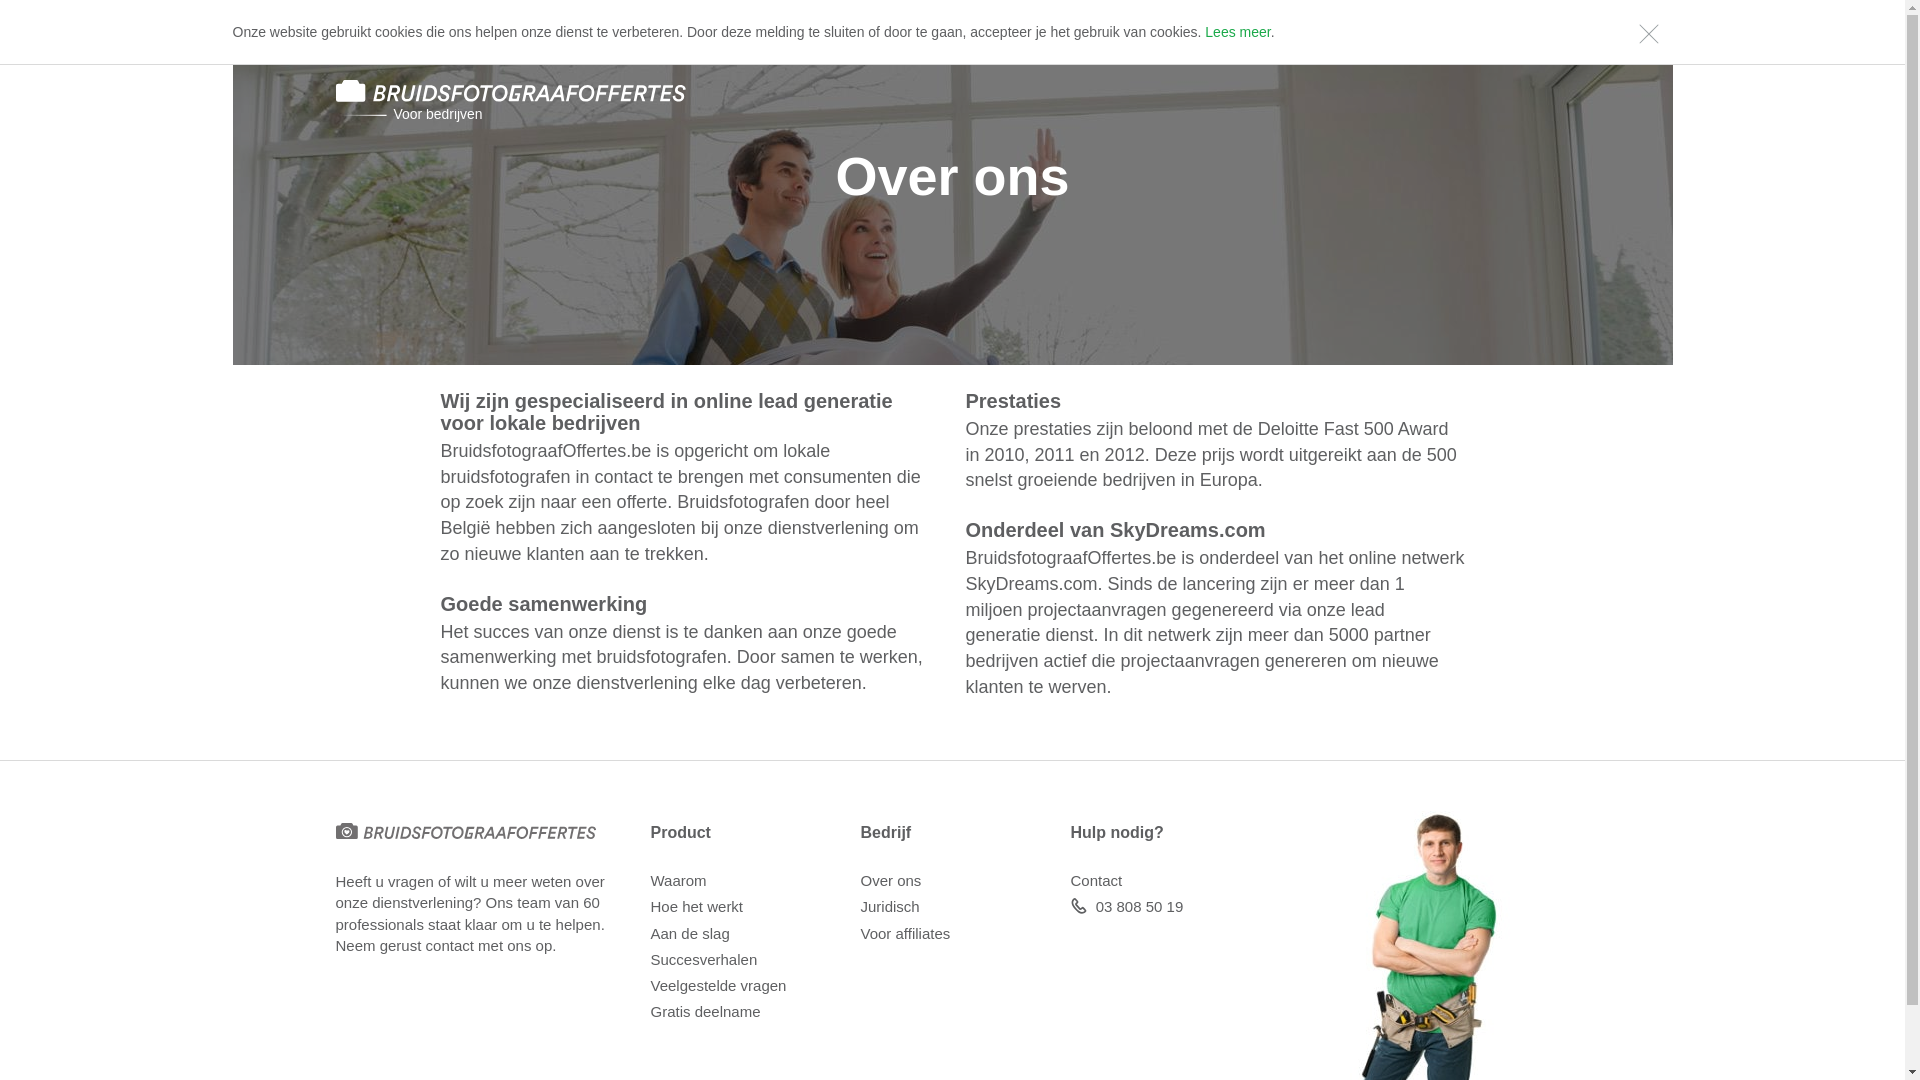 The width and height of the screenshot is (1920, 1080). I want to click on Aan de slag, so click(690, 934).